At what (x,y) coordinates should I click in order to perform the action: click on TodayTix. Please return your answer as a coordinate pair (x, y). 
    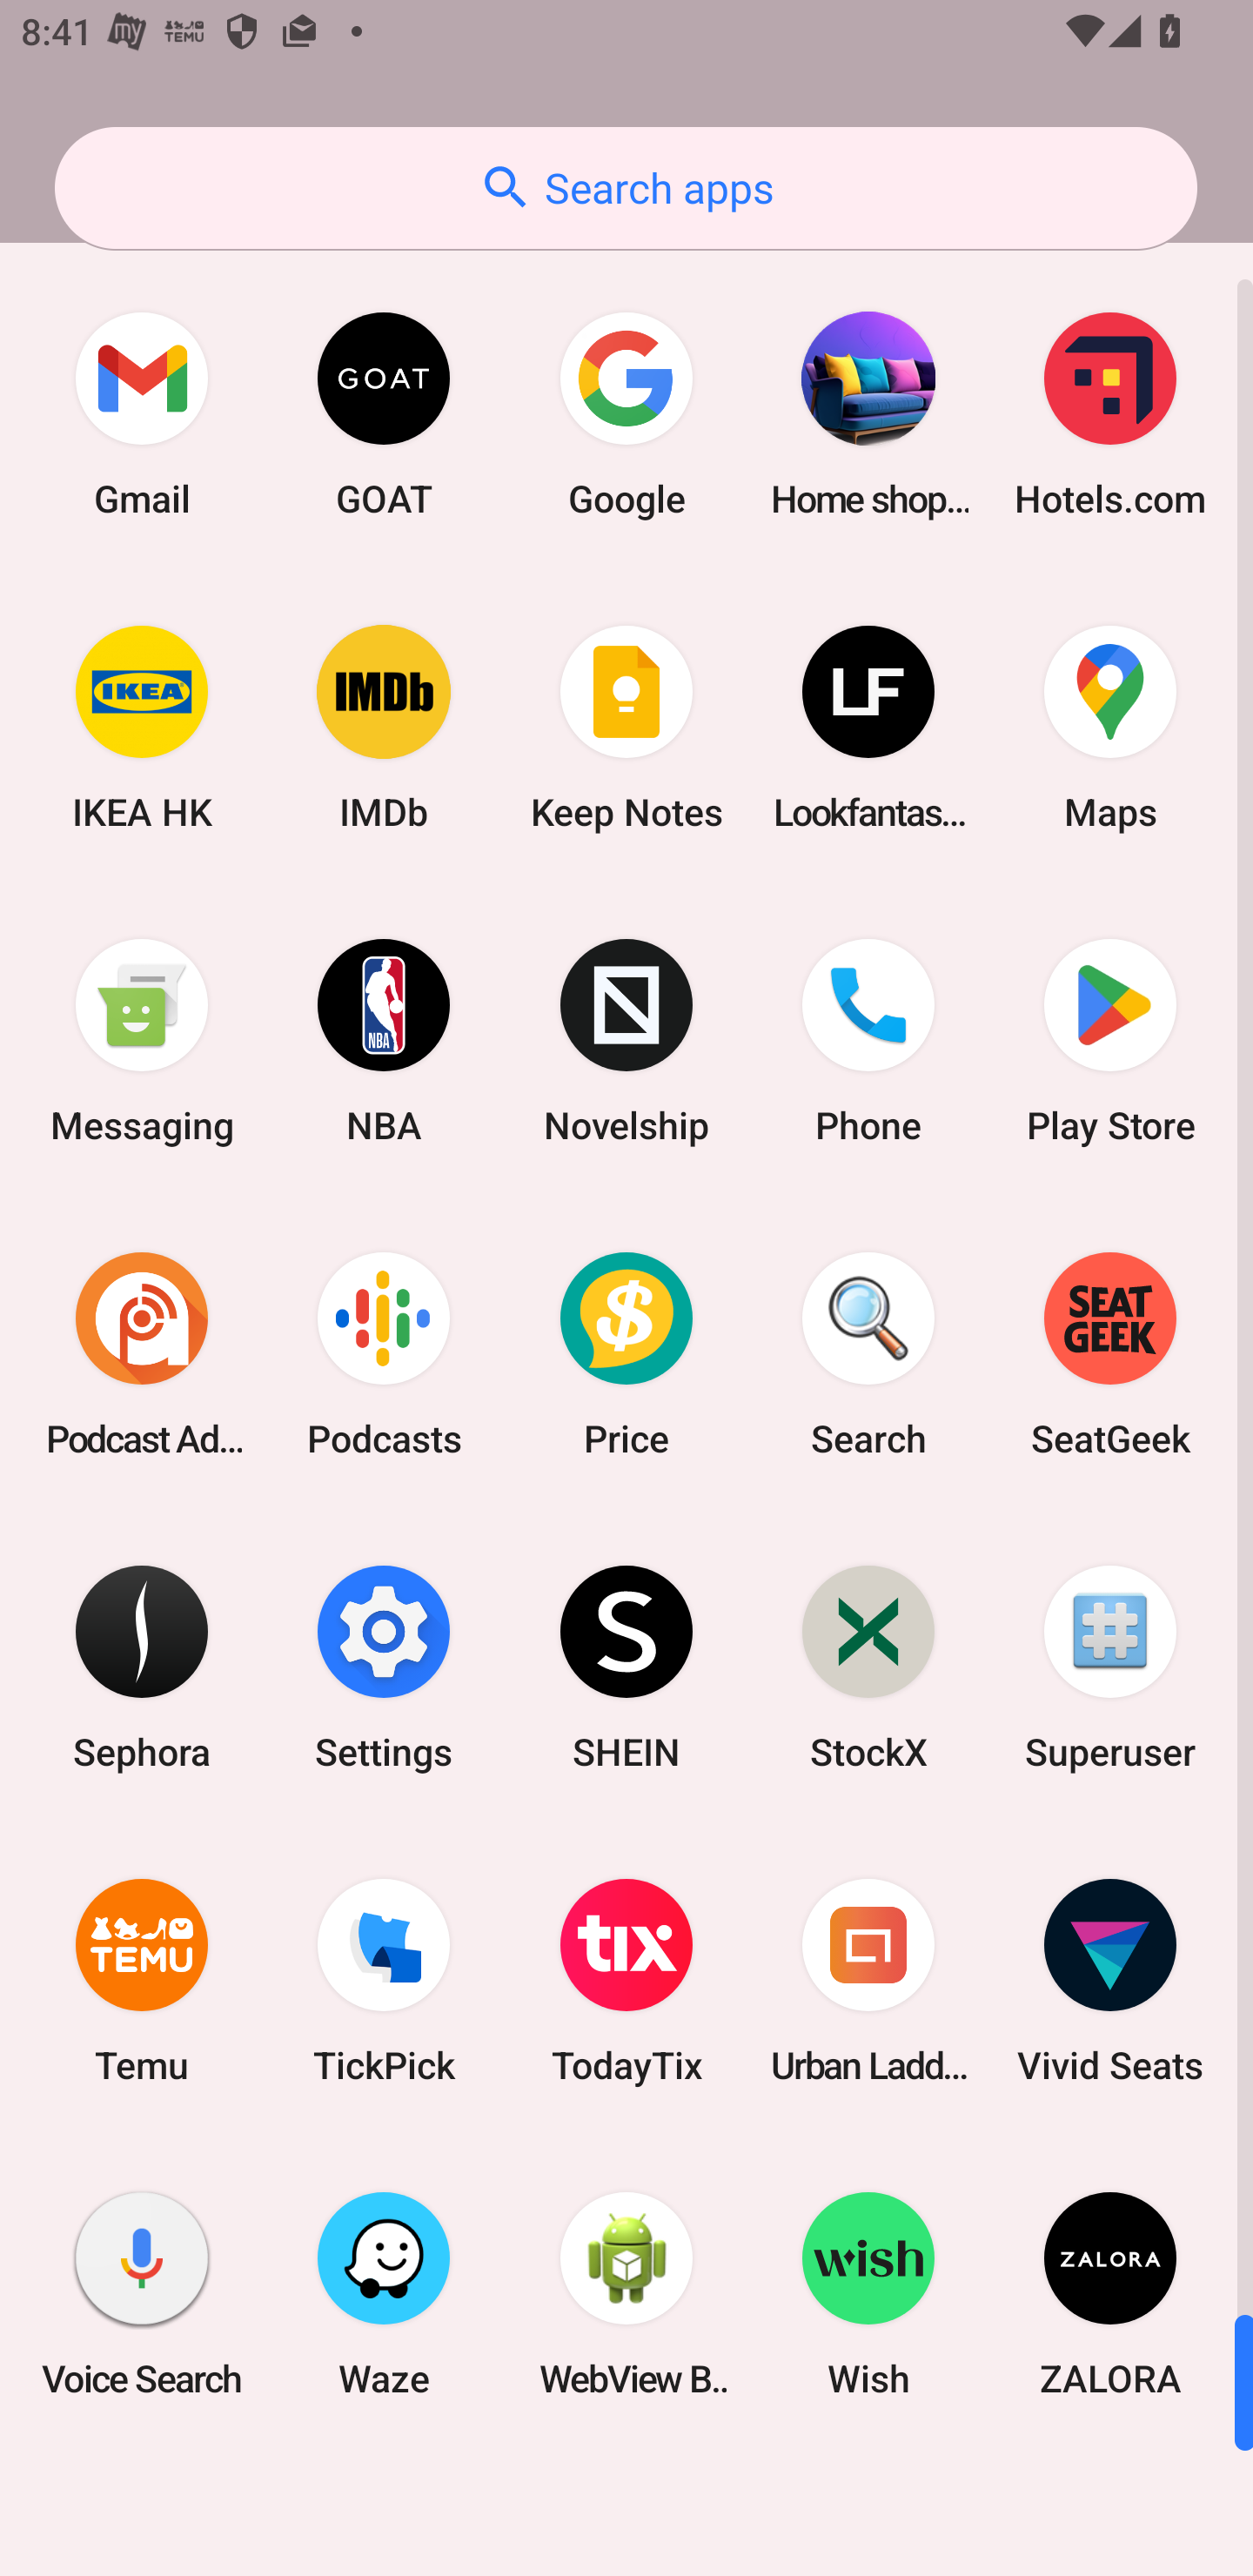
    Looking at the image, I should click on (626, 1981).